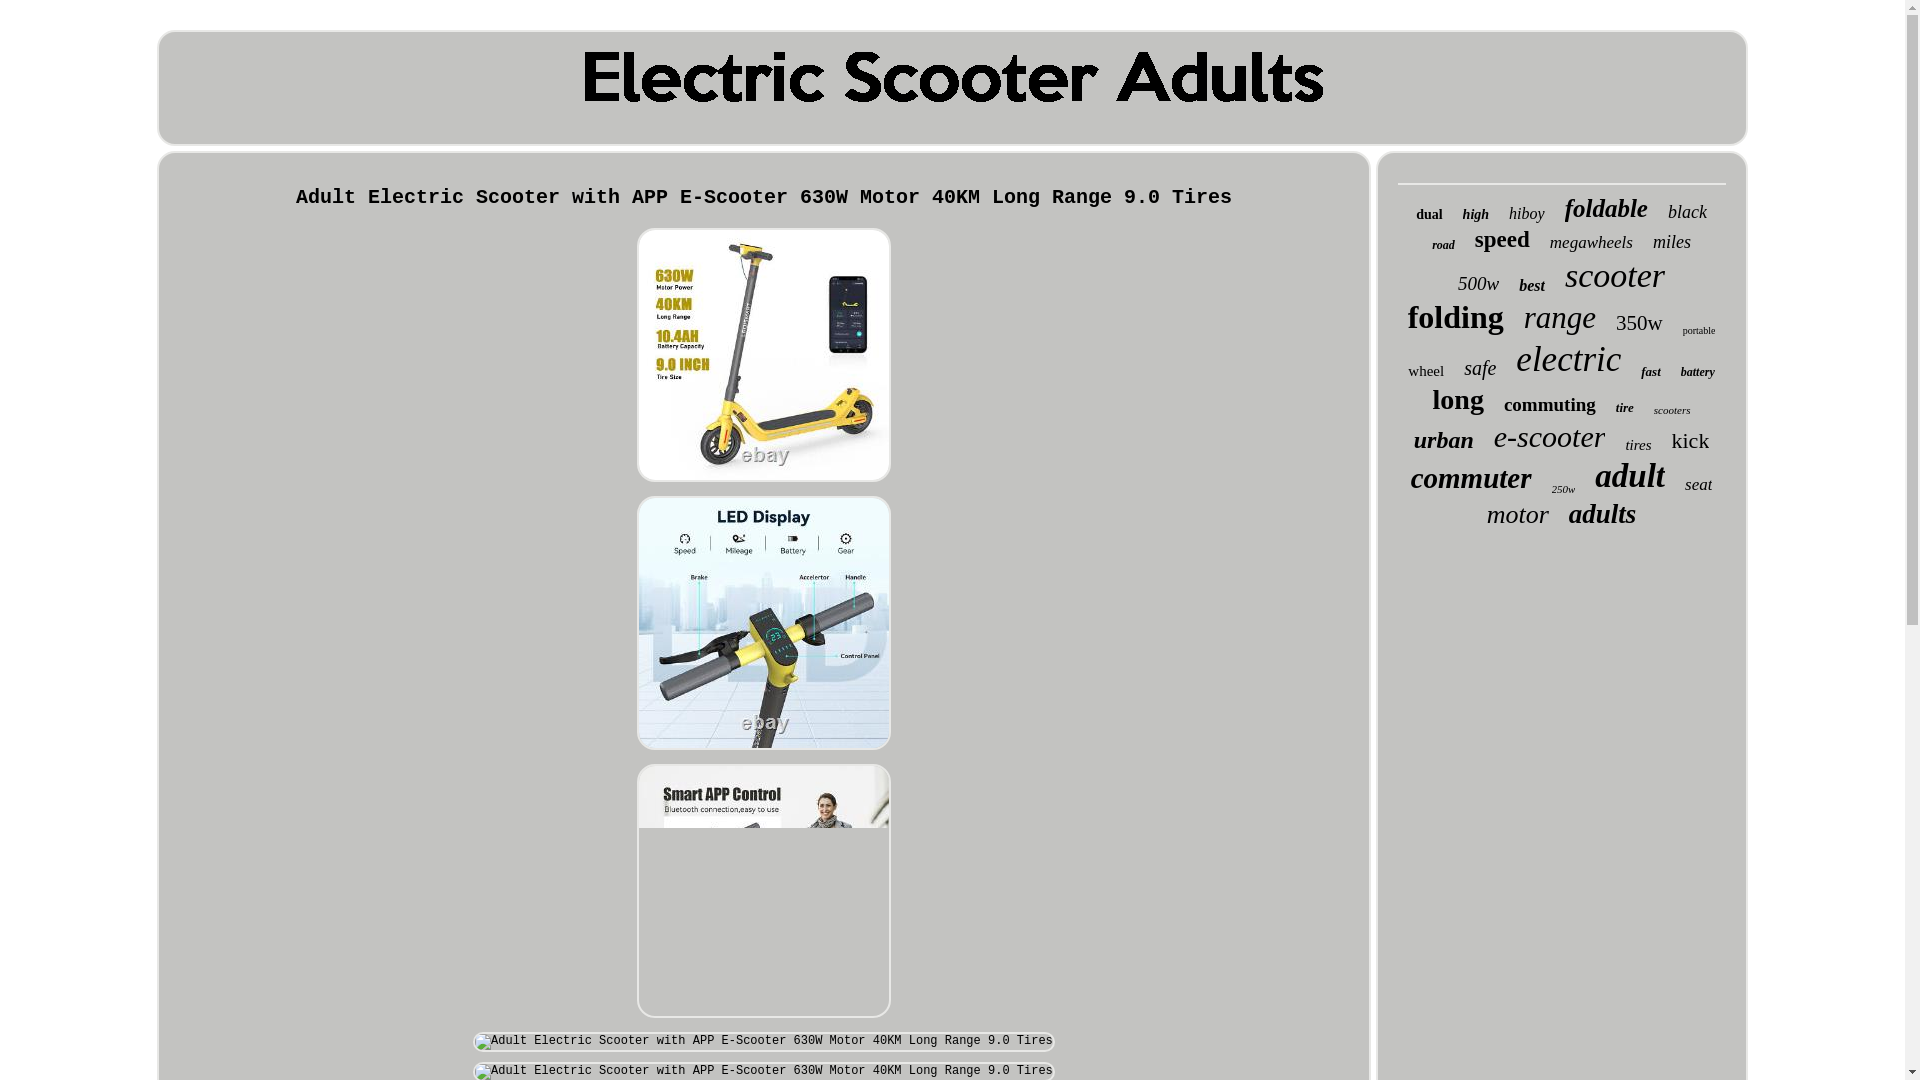 The width and height of the screenshot is (1920, 1080). What do you see at coordinates (1606, 208) in the screenshot?
I see `foldable` at bounding box center [1606, 208].